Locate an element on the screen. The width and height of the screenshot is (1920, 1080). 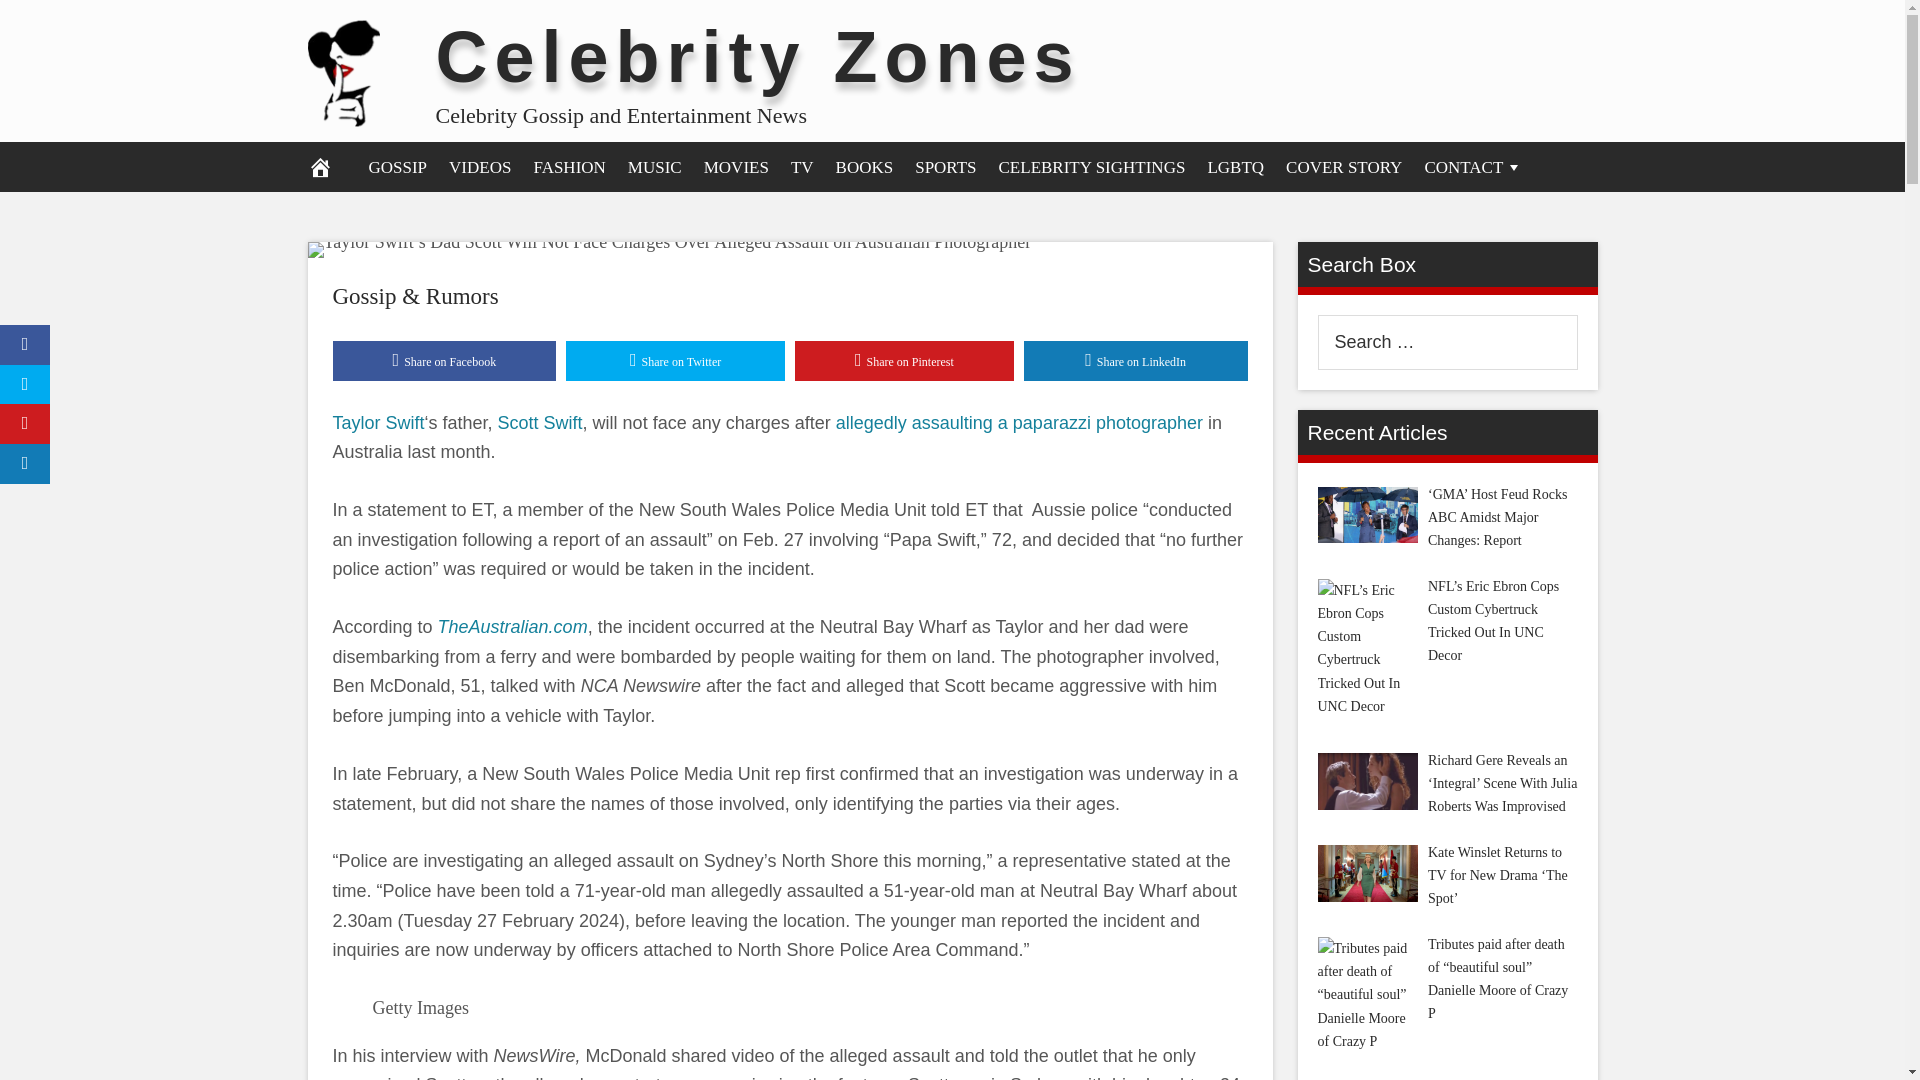
GOSSIP is located at coordinates (398, 166).